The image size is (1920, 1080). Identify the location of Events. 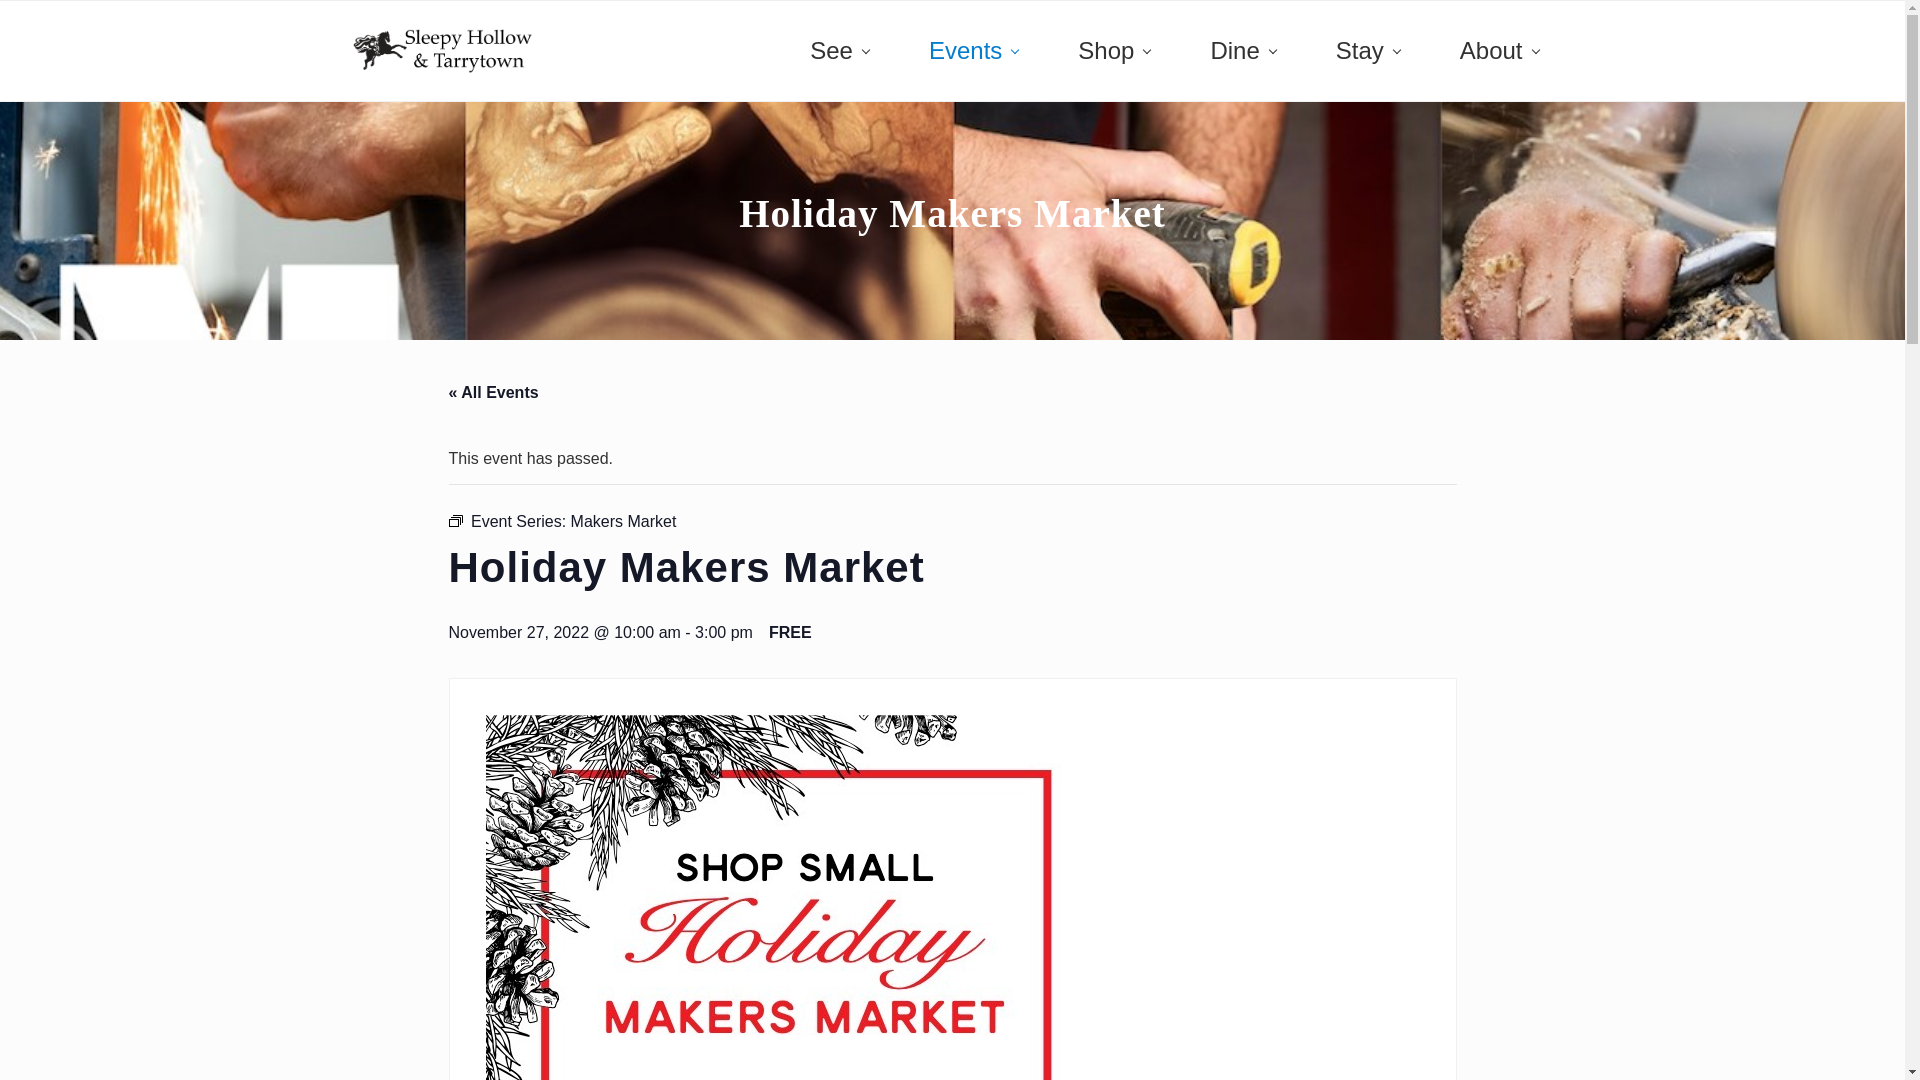
(973, 51).